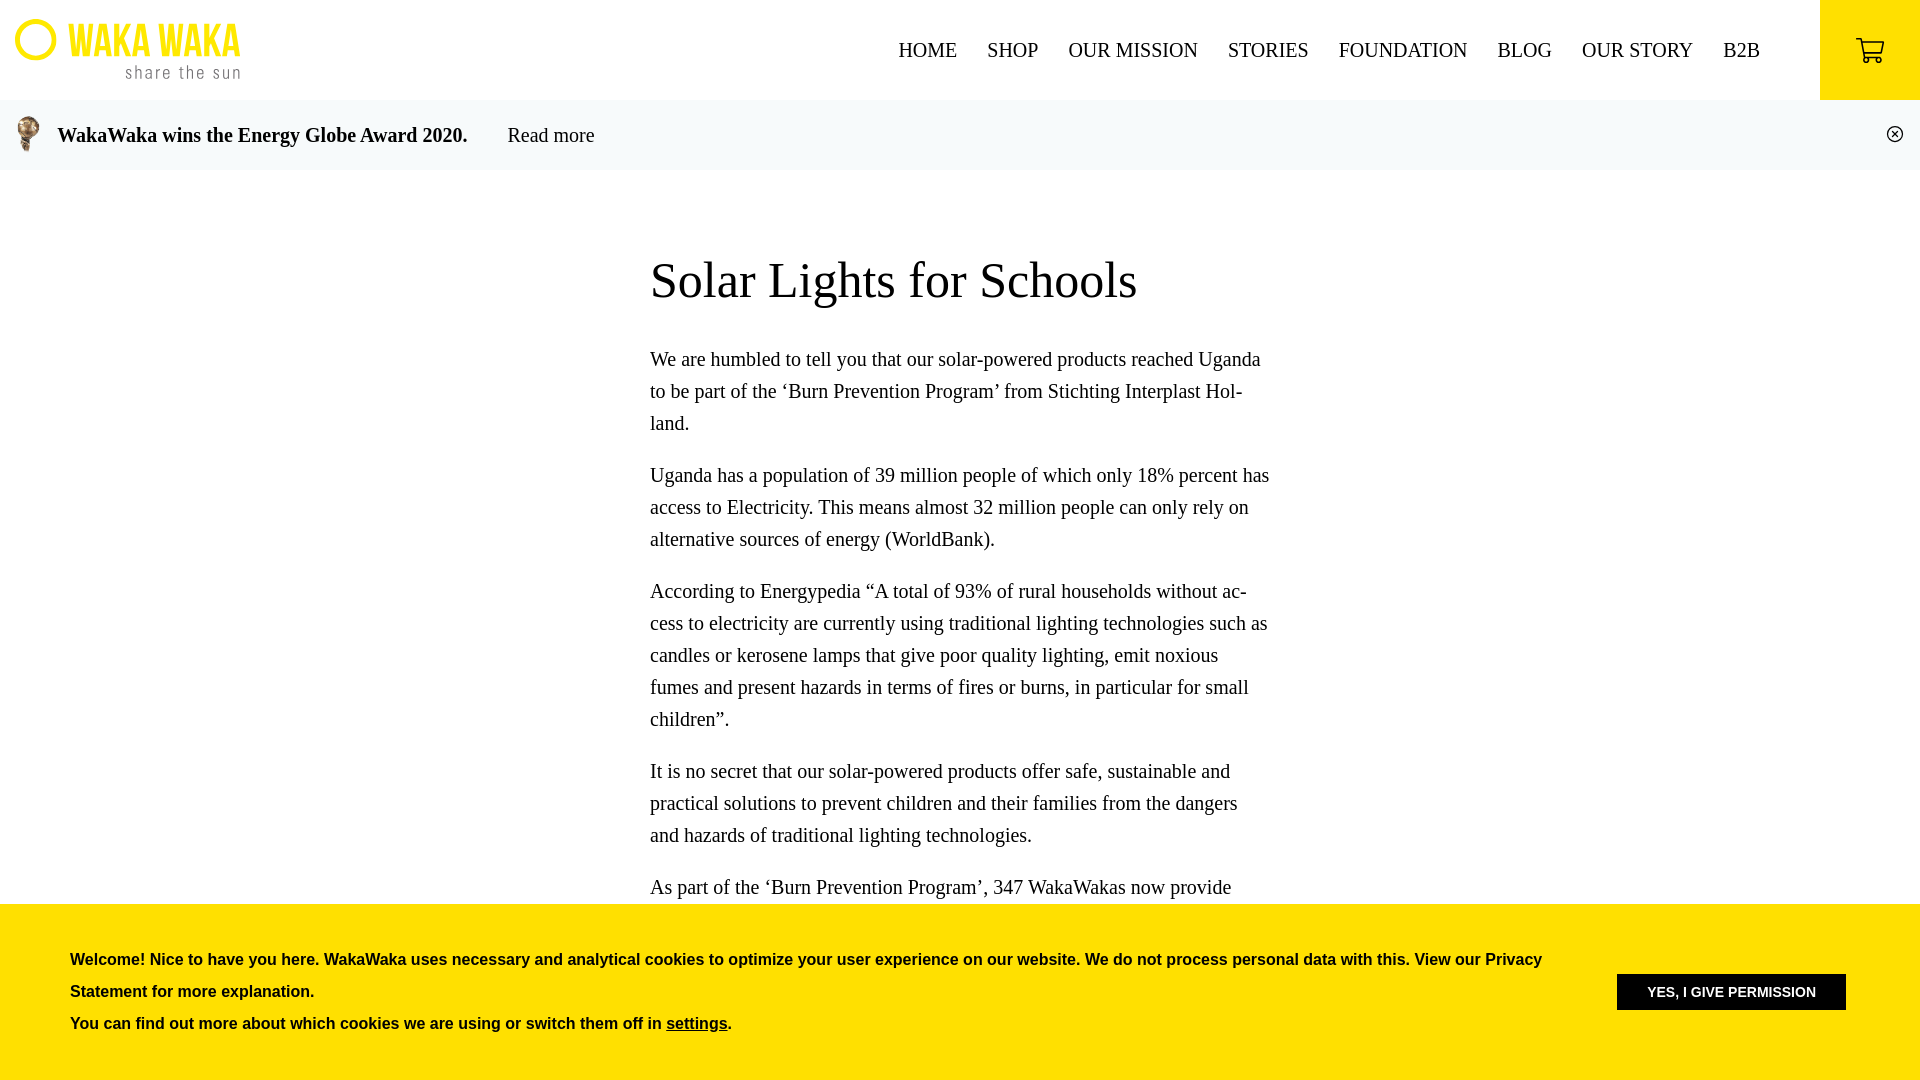  I want to click on OUR MISSION, so click(1132, 49).